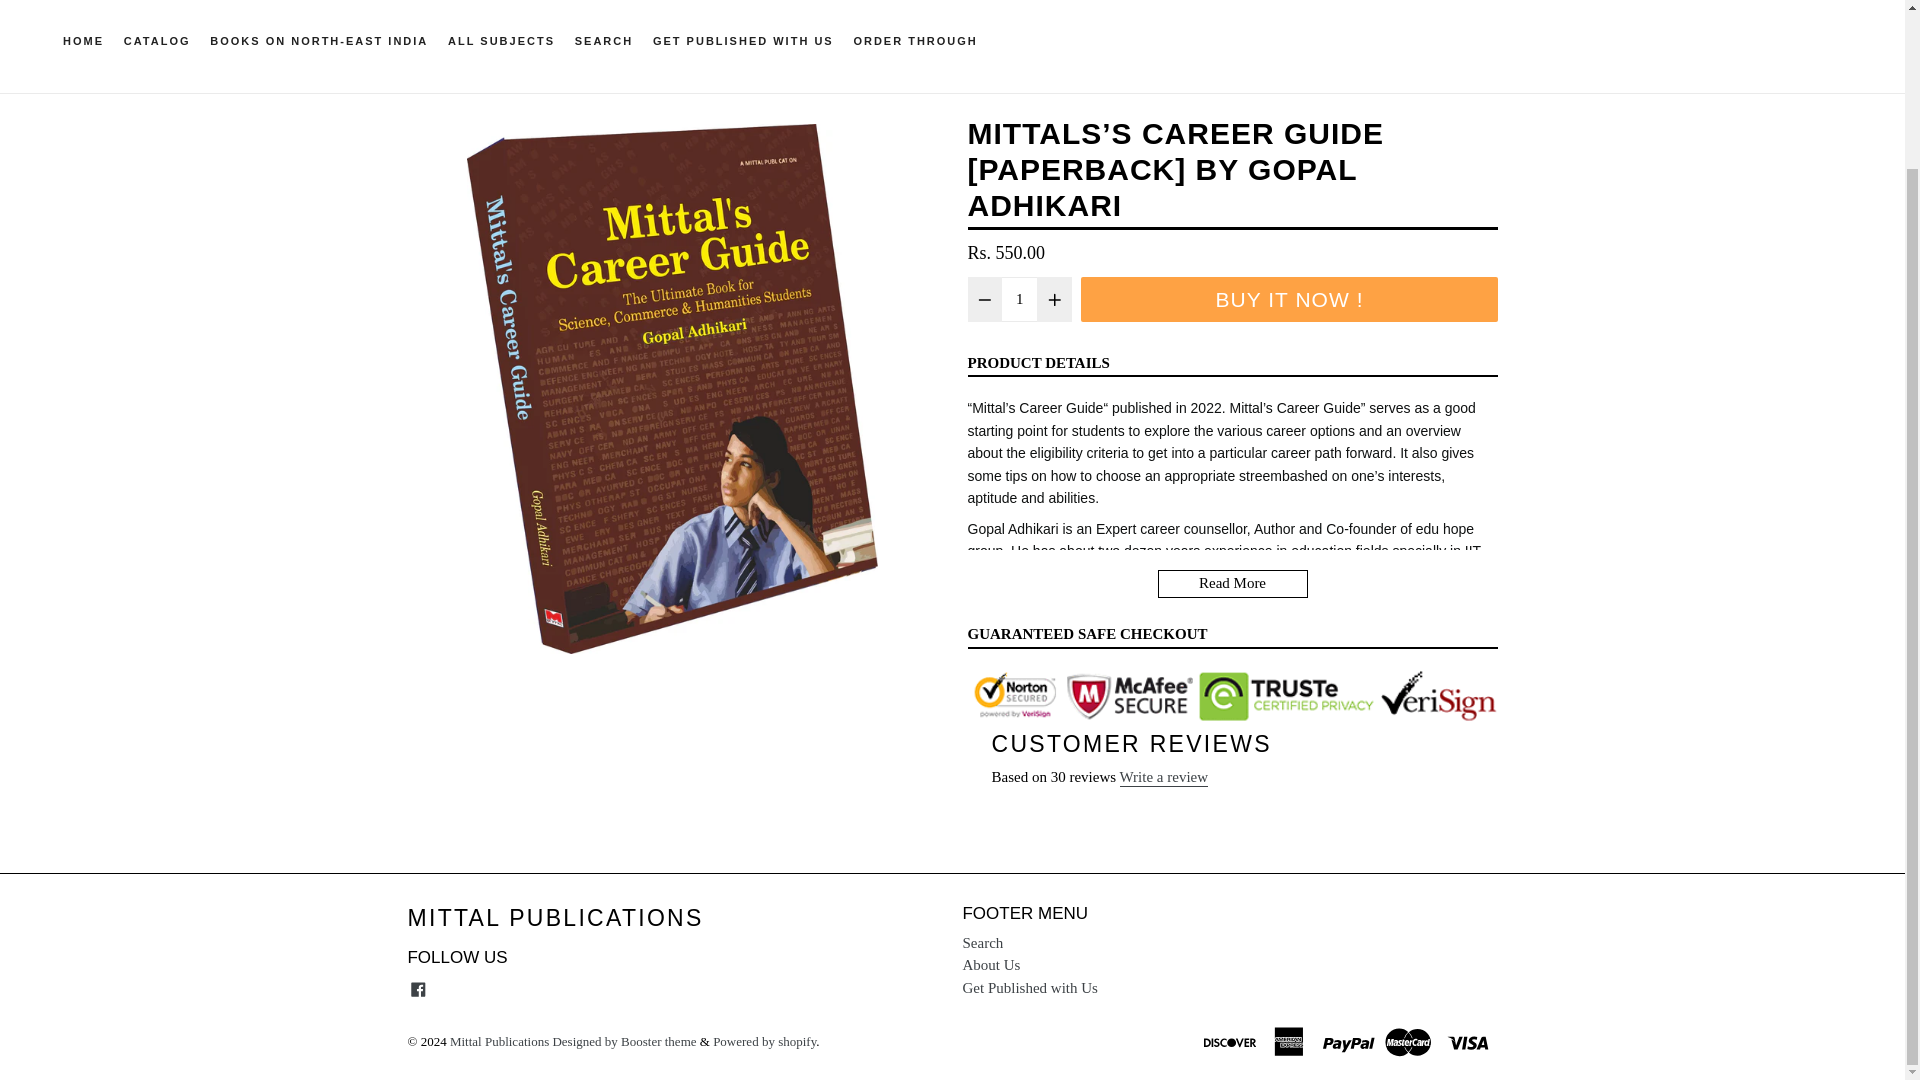 Image resolution: width=1920 pixels, height=1080 pixels. What do you see at coordinates (744, 46) in the screenshot?
I see `GET PUBLISHED WITH US` at bounding box center [744, 46].